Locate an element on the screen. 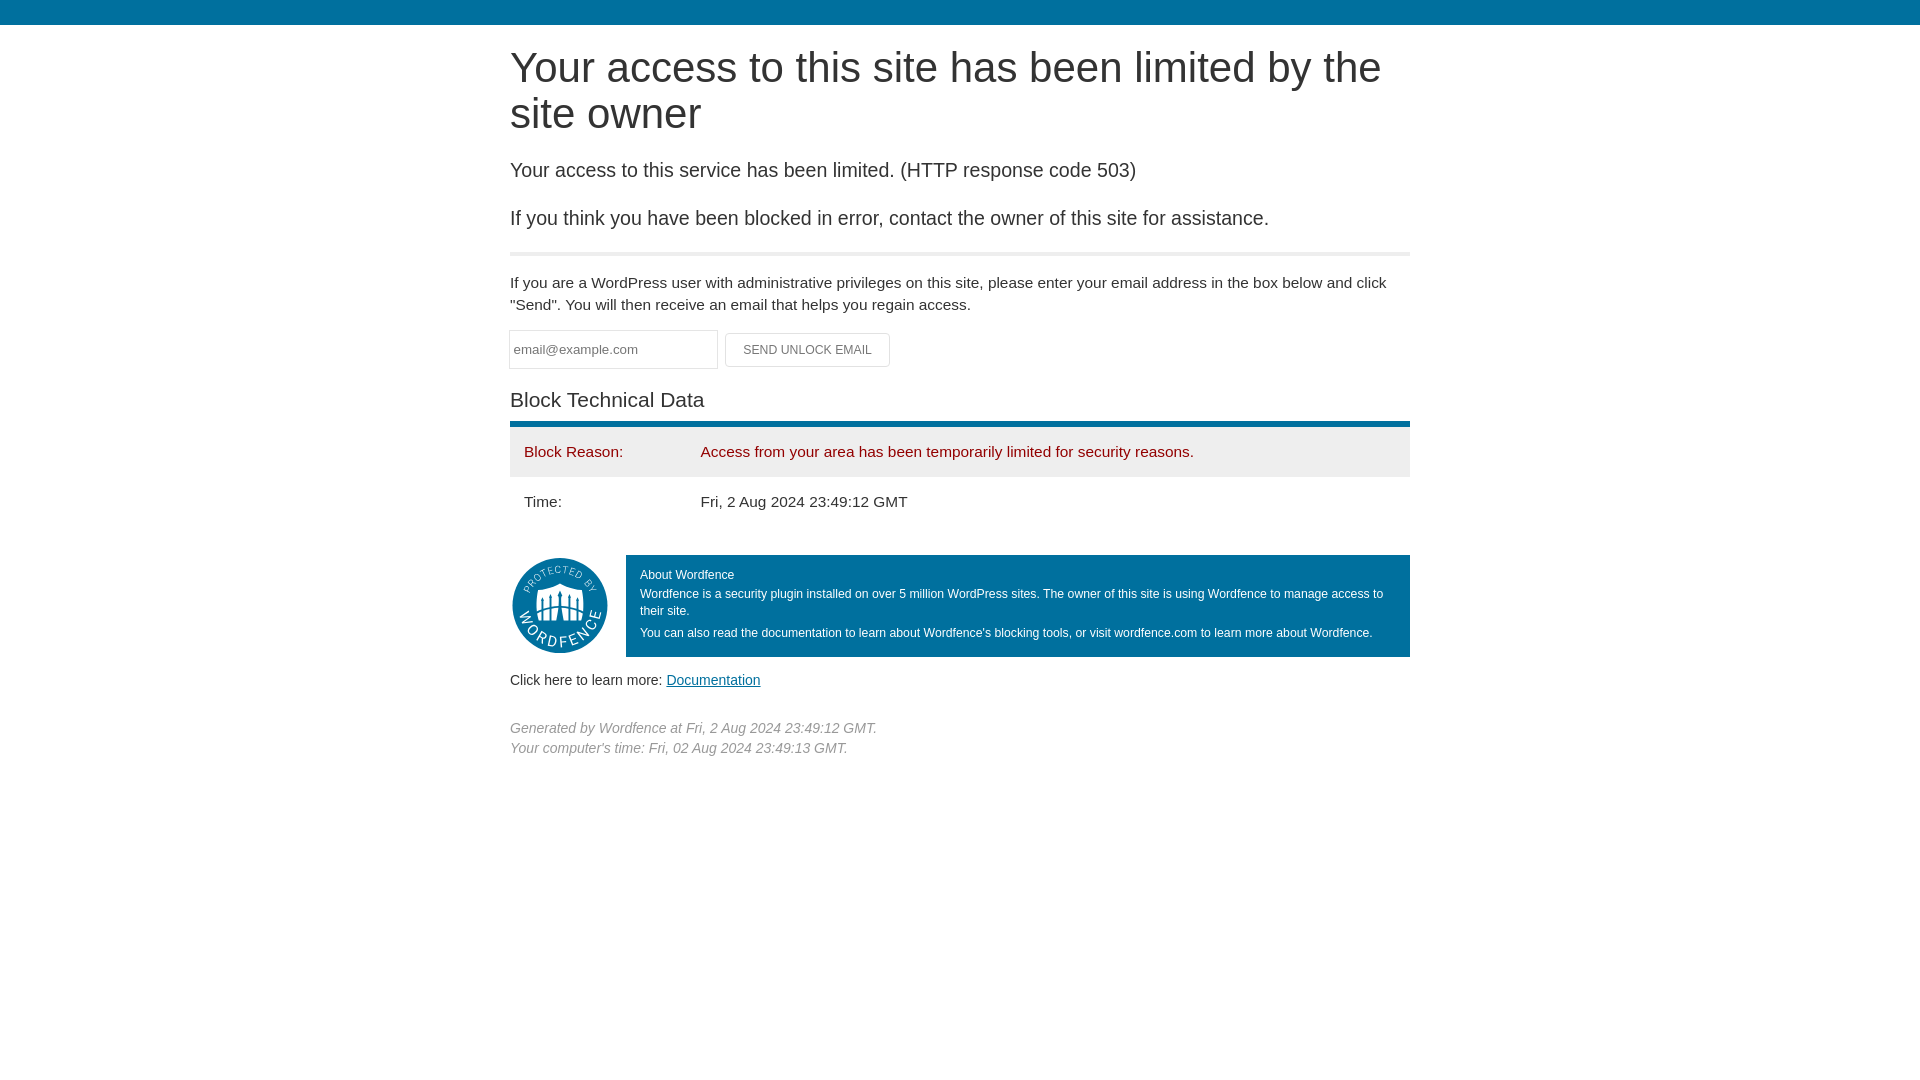  Documentation is located at coordinates (713, 679).